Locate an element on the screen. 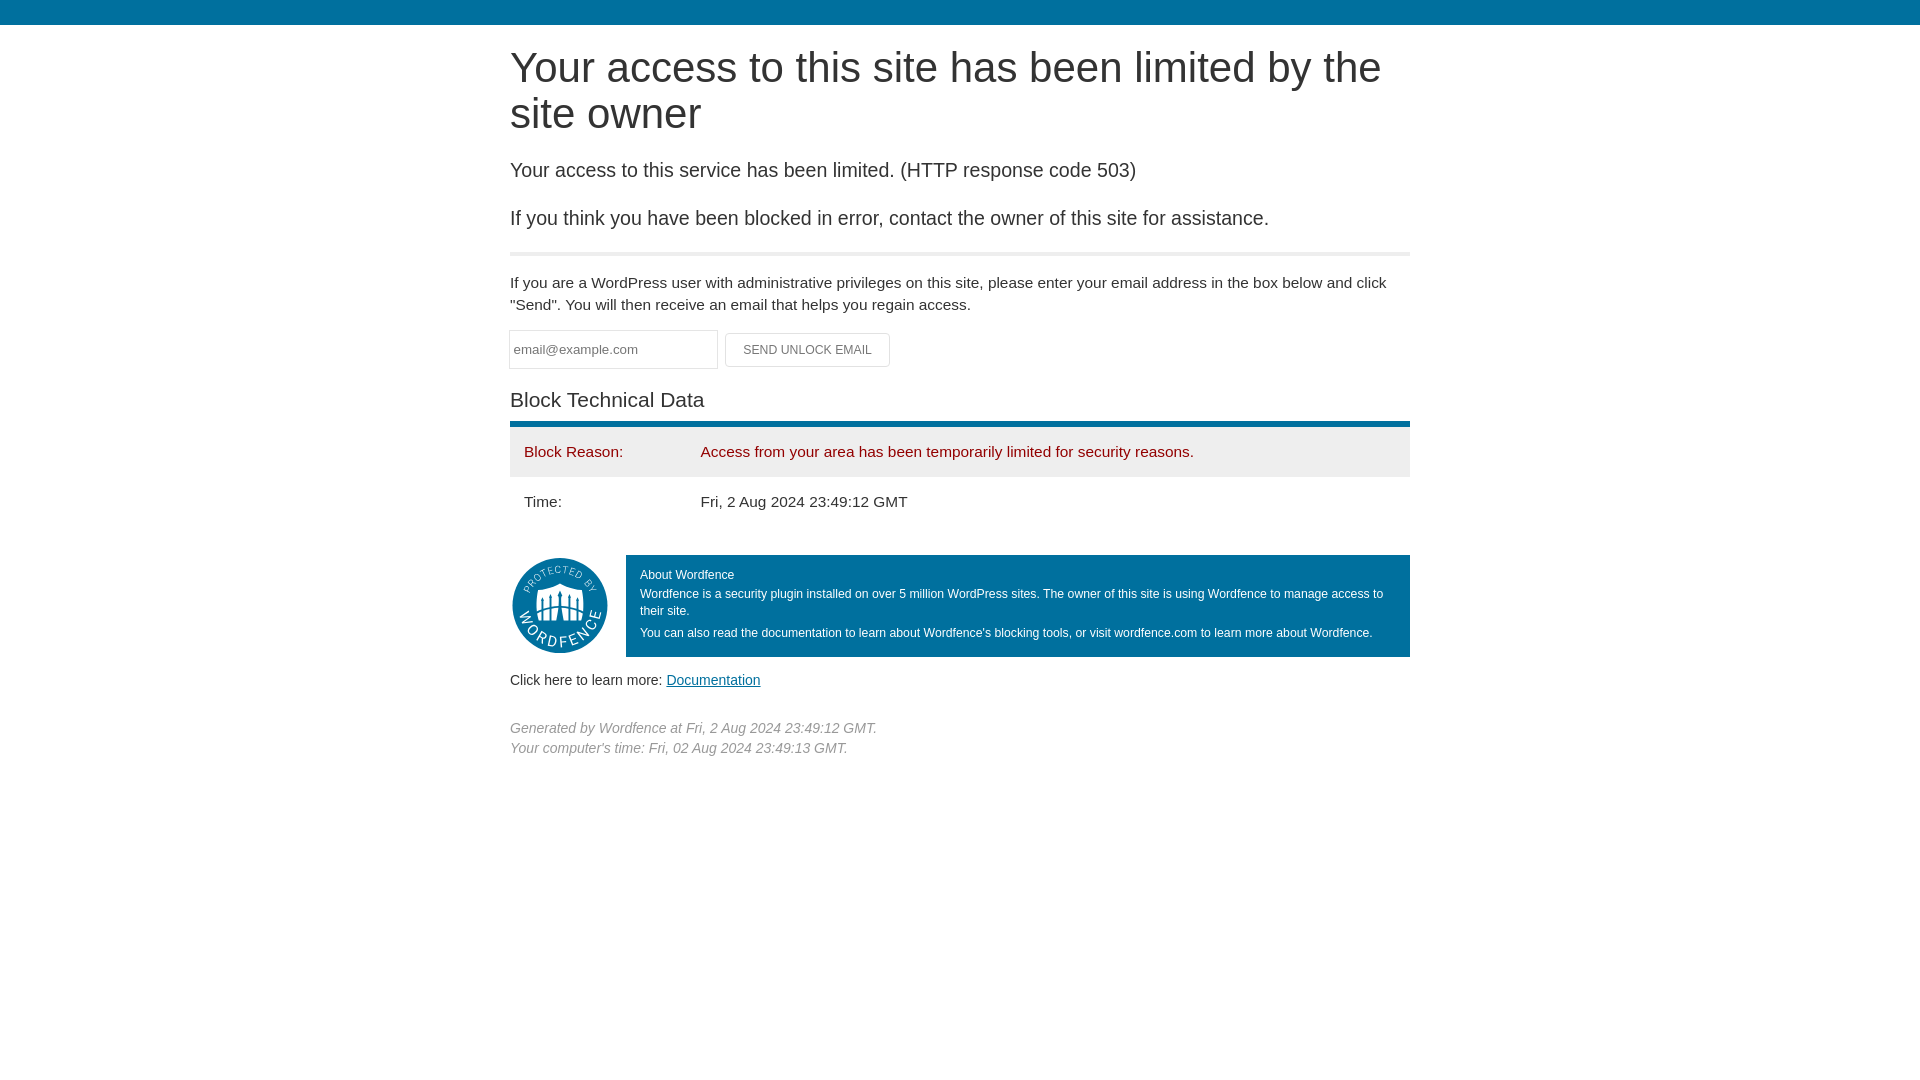  Documentation is located at coordinates (713, 679).